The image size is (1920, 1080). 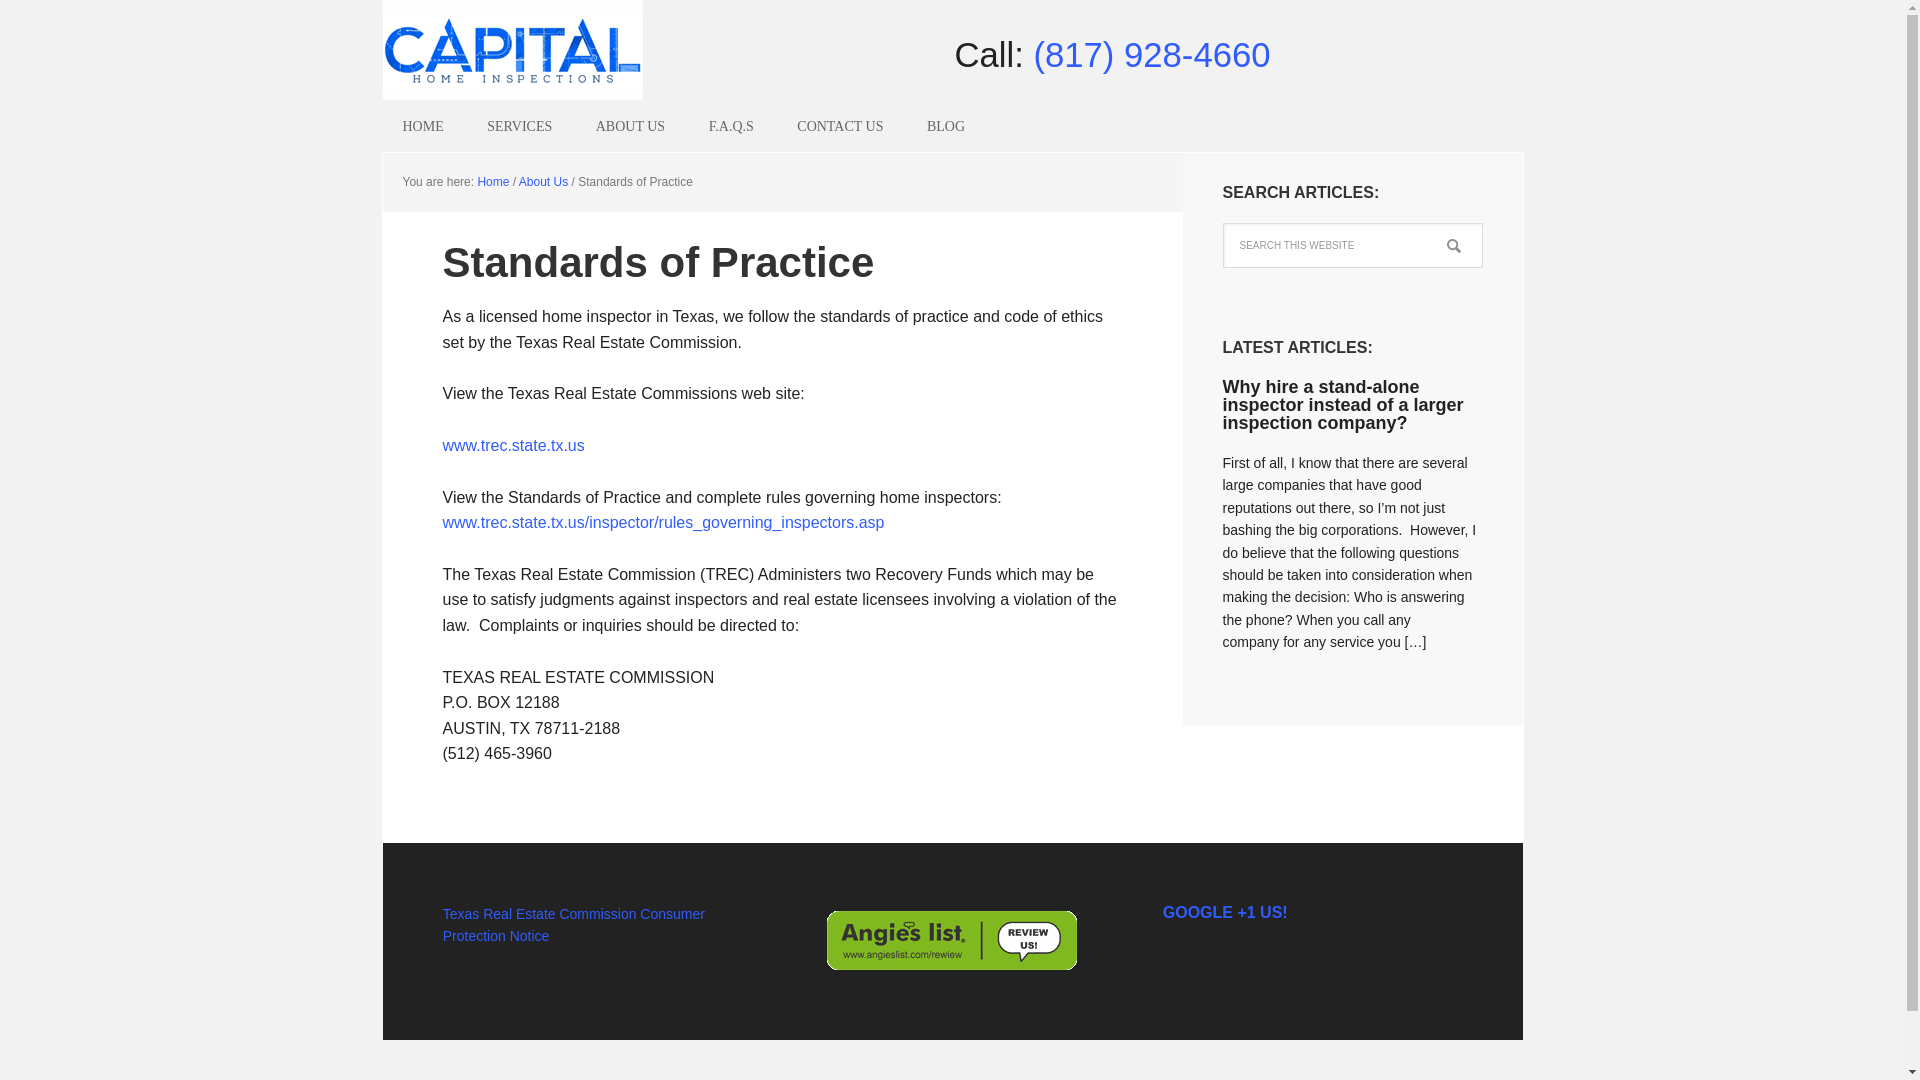 What do you see at coordinates (840, 126) in the screenshot?
I see `CONTACT US` at bounding box center [840, 126].